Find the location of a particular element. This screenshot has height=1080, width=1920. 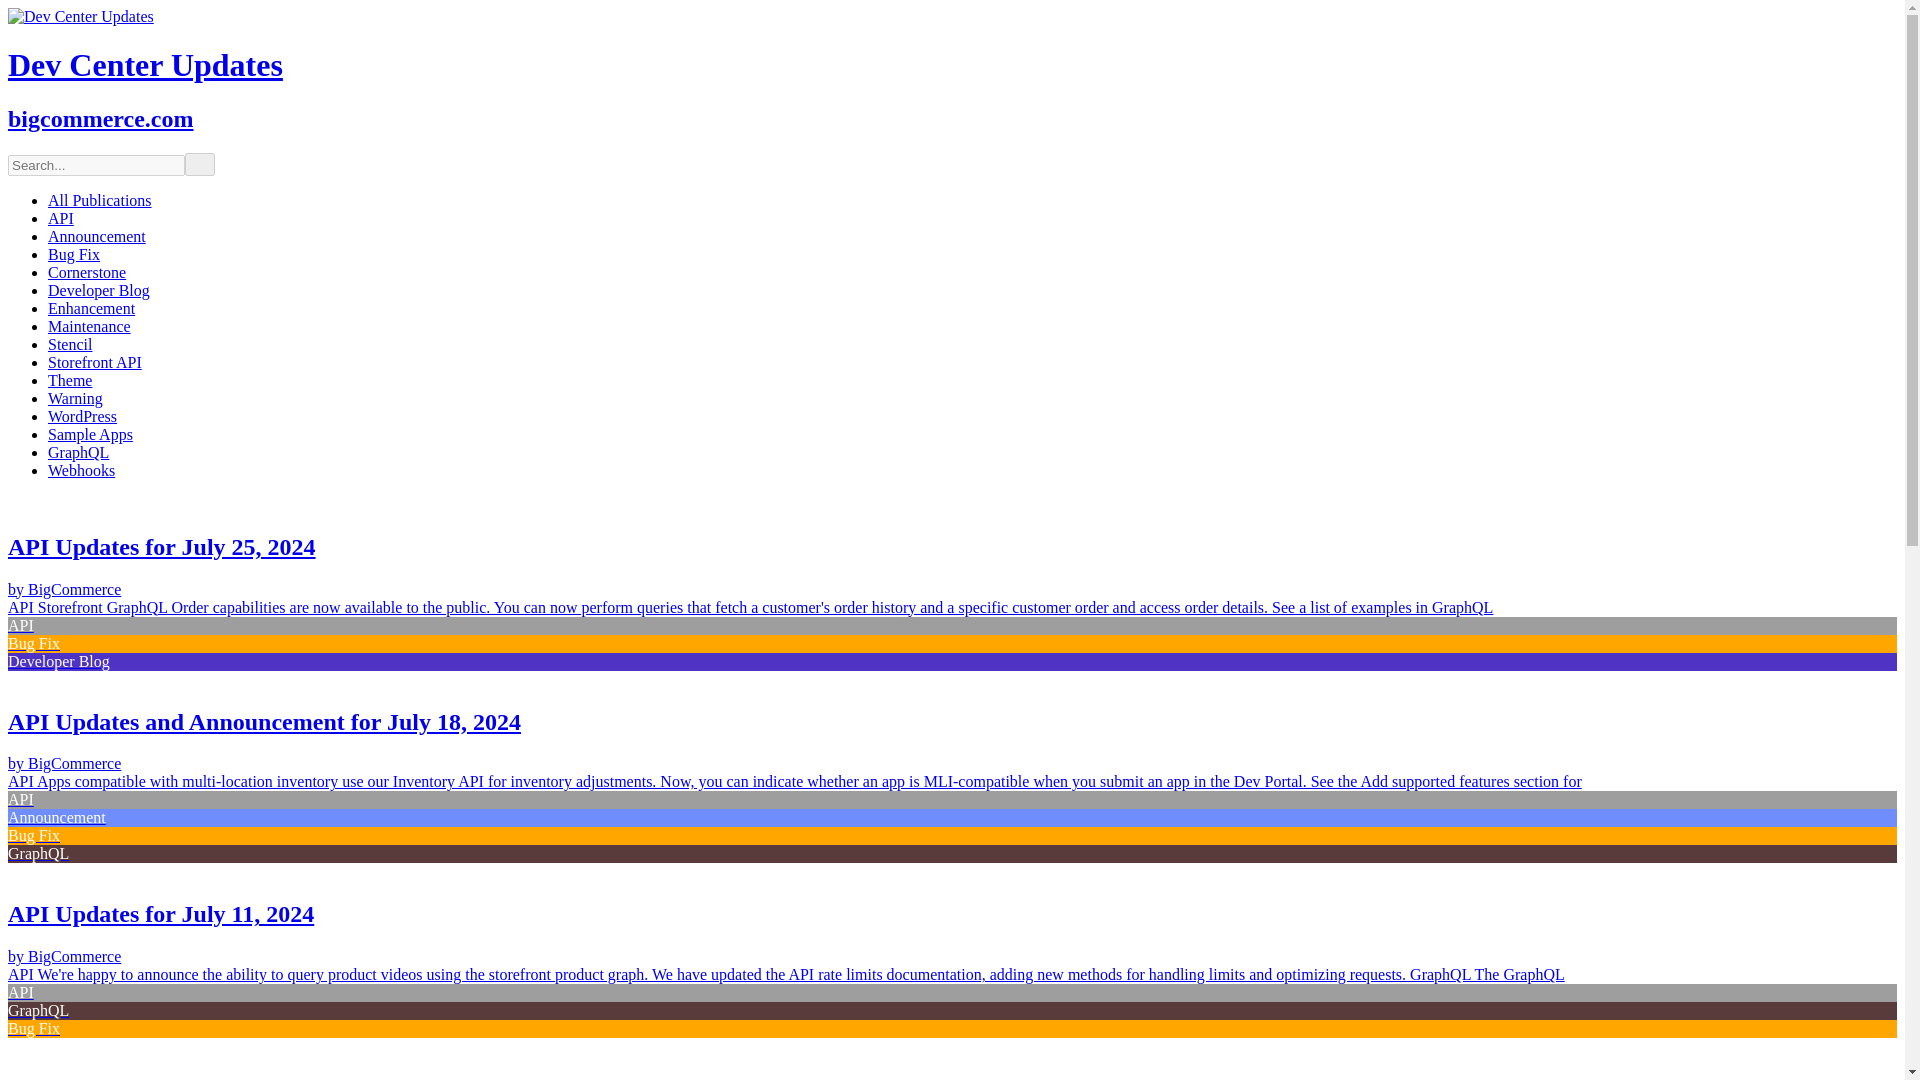

Stencil is located at coordinates (70, 344).